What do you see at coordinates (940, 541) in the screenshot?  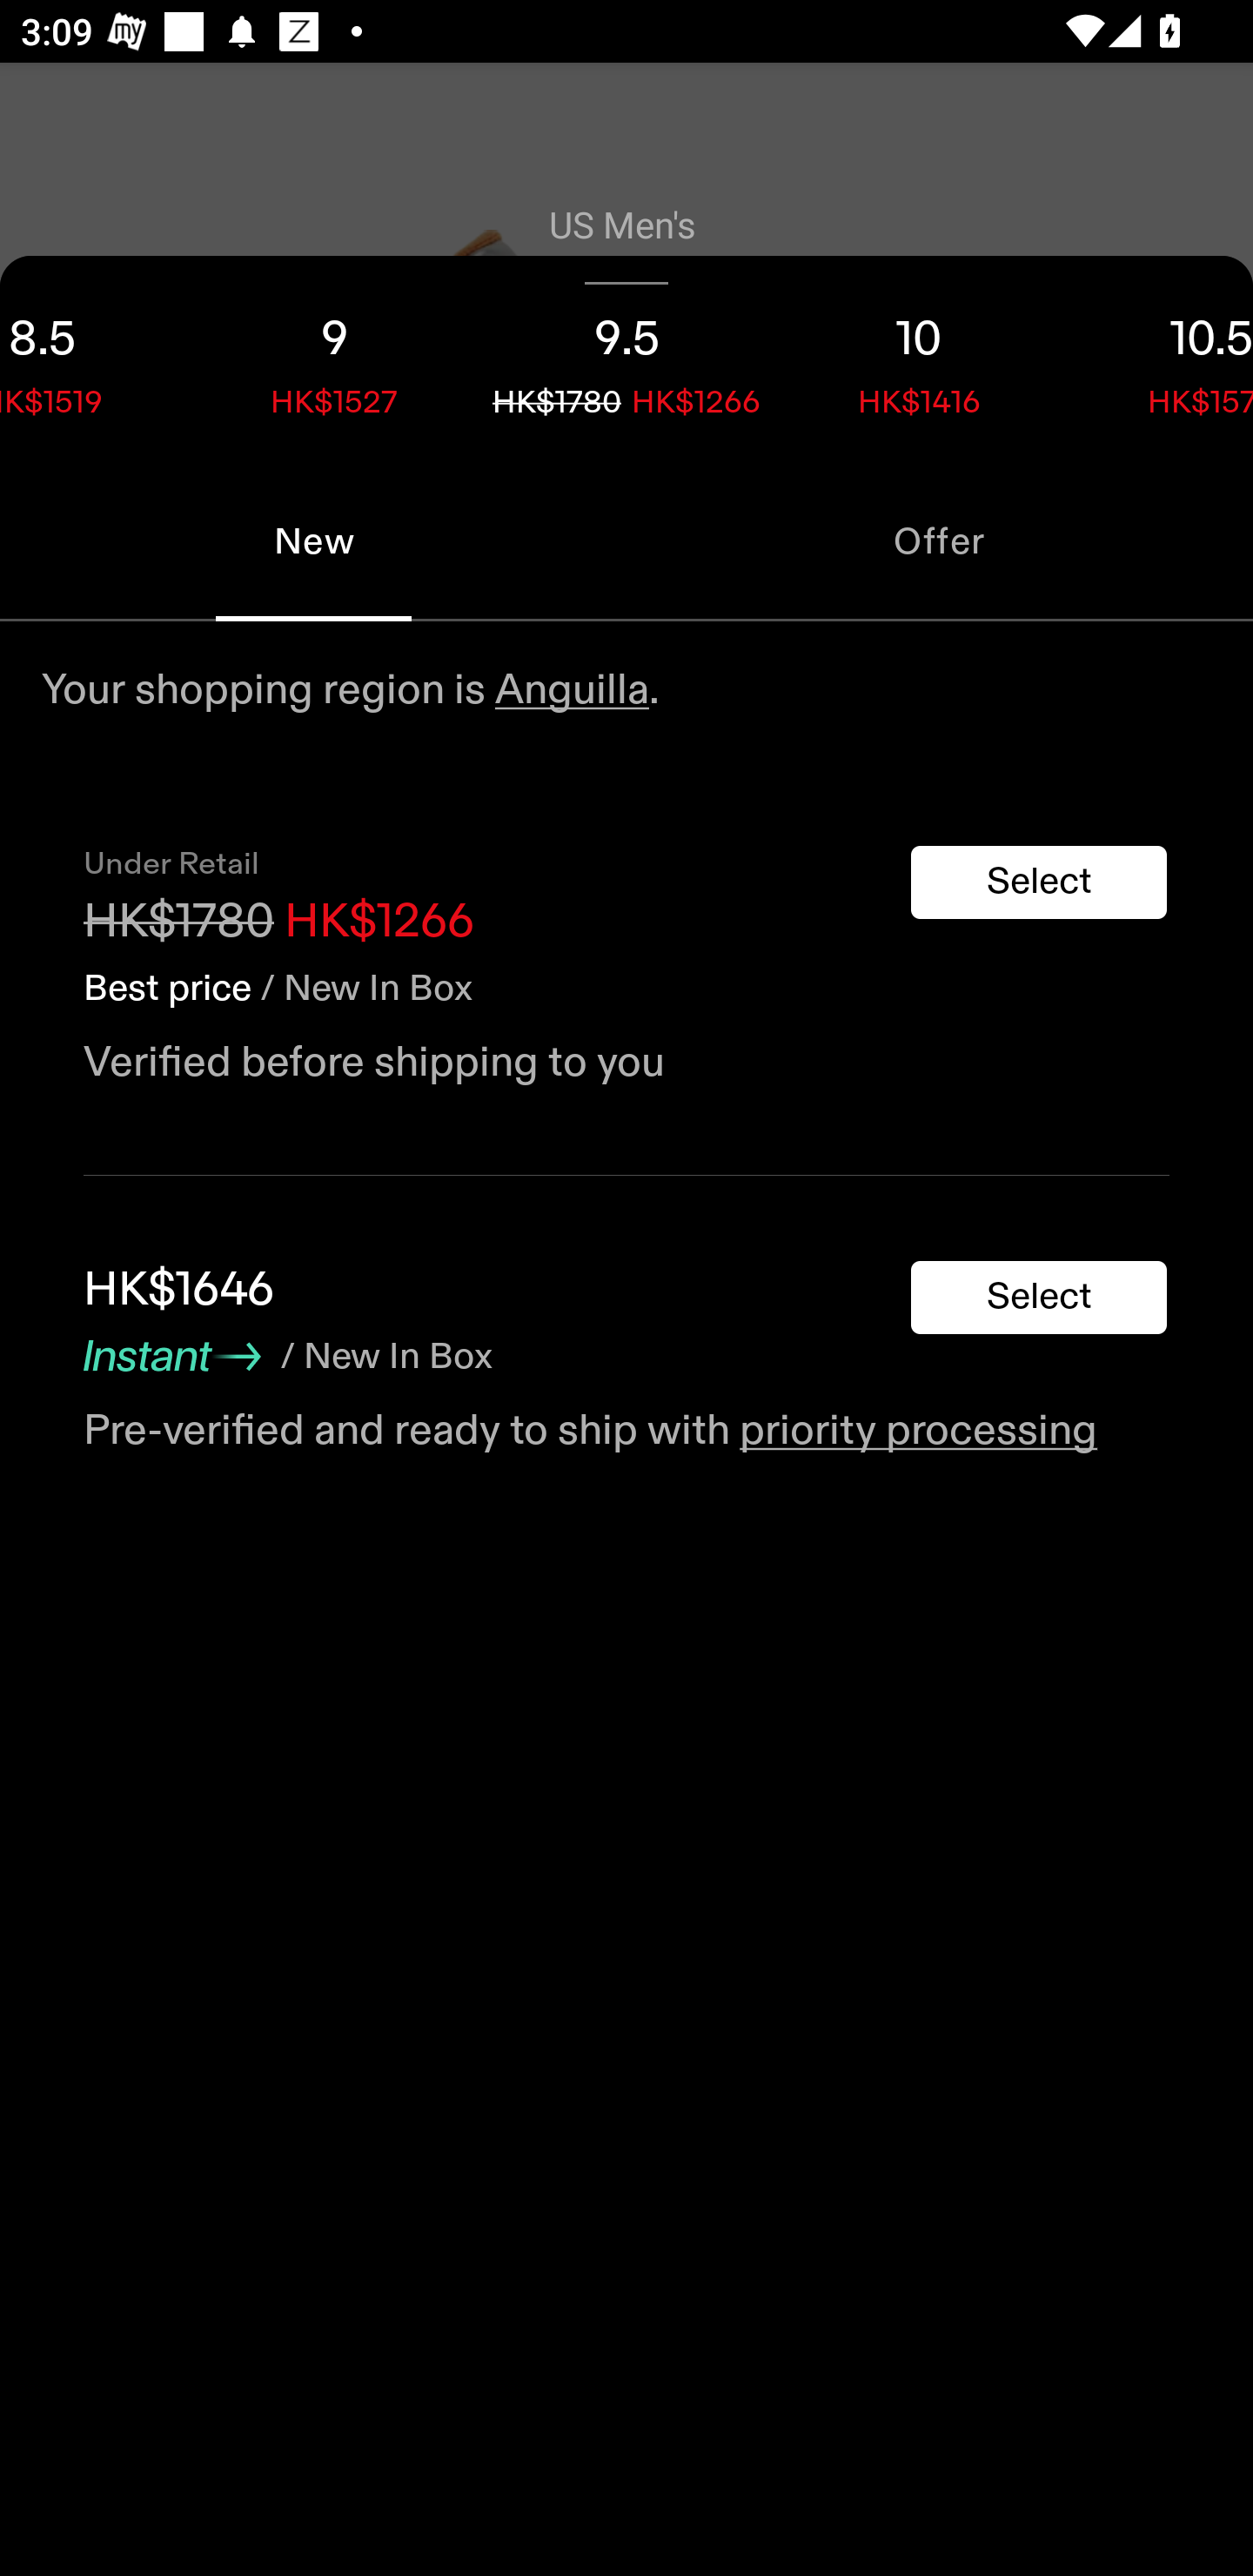 I see `Offer` at bounding box center [940, 541].